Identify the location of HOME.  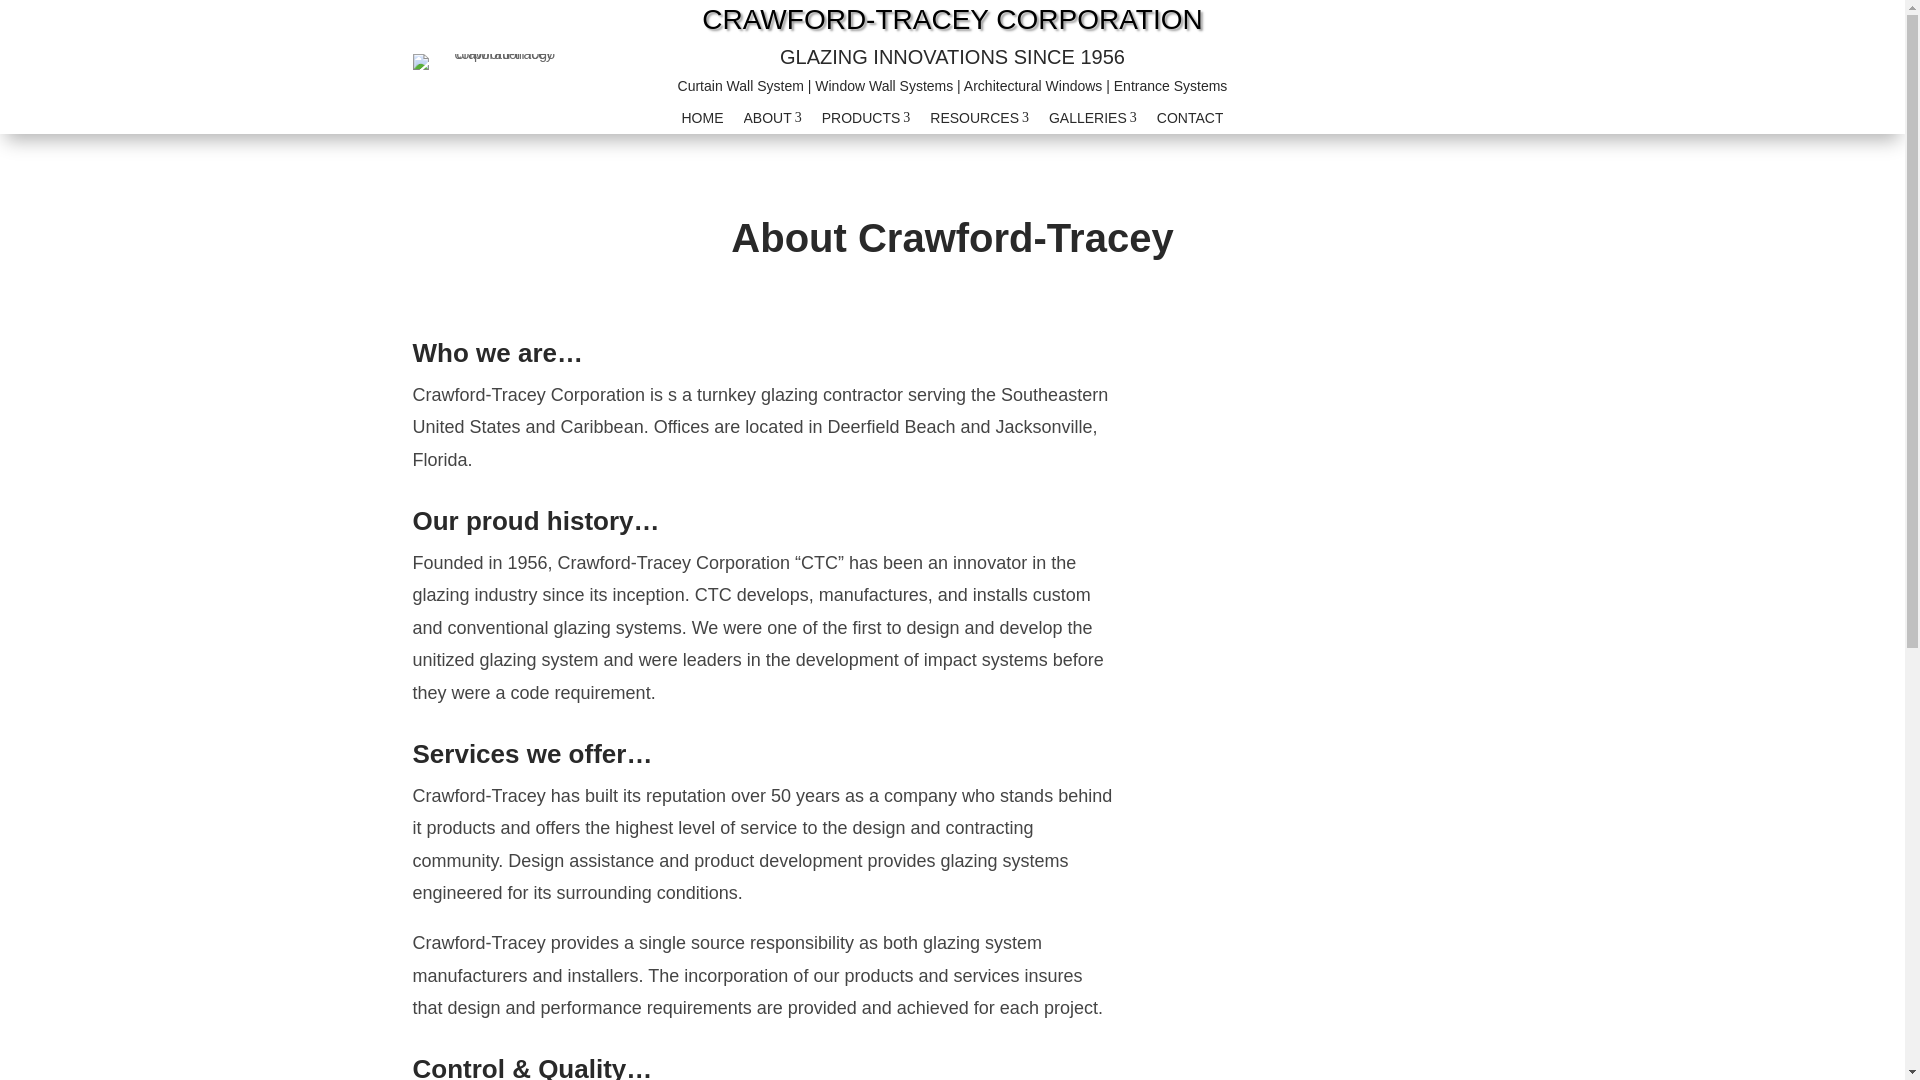
(1092, 117).